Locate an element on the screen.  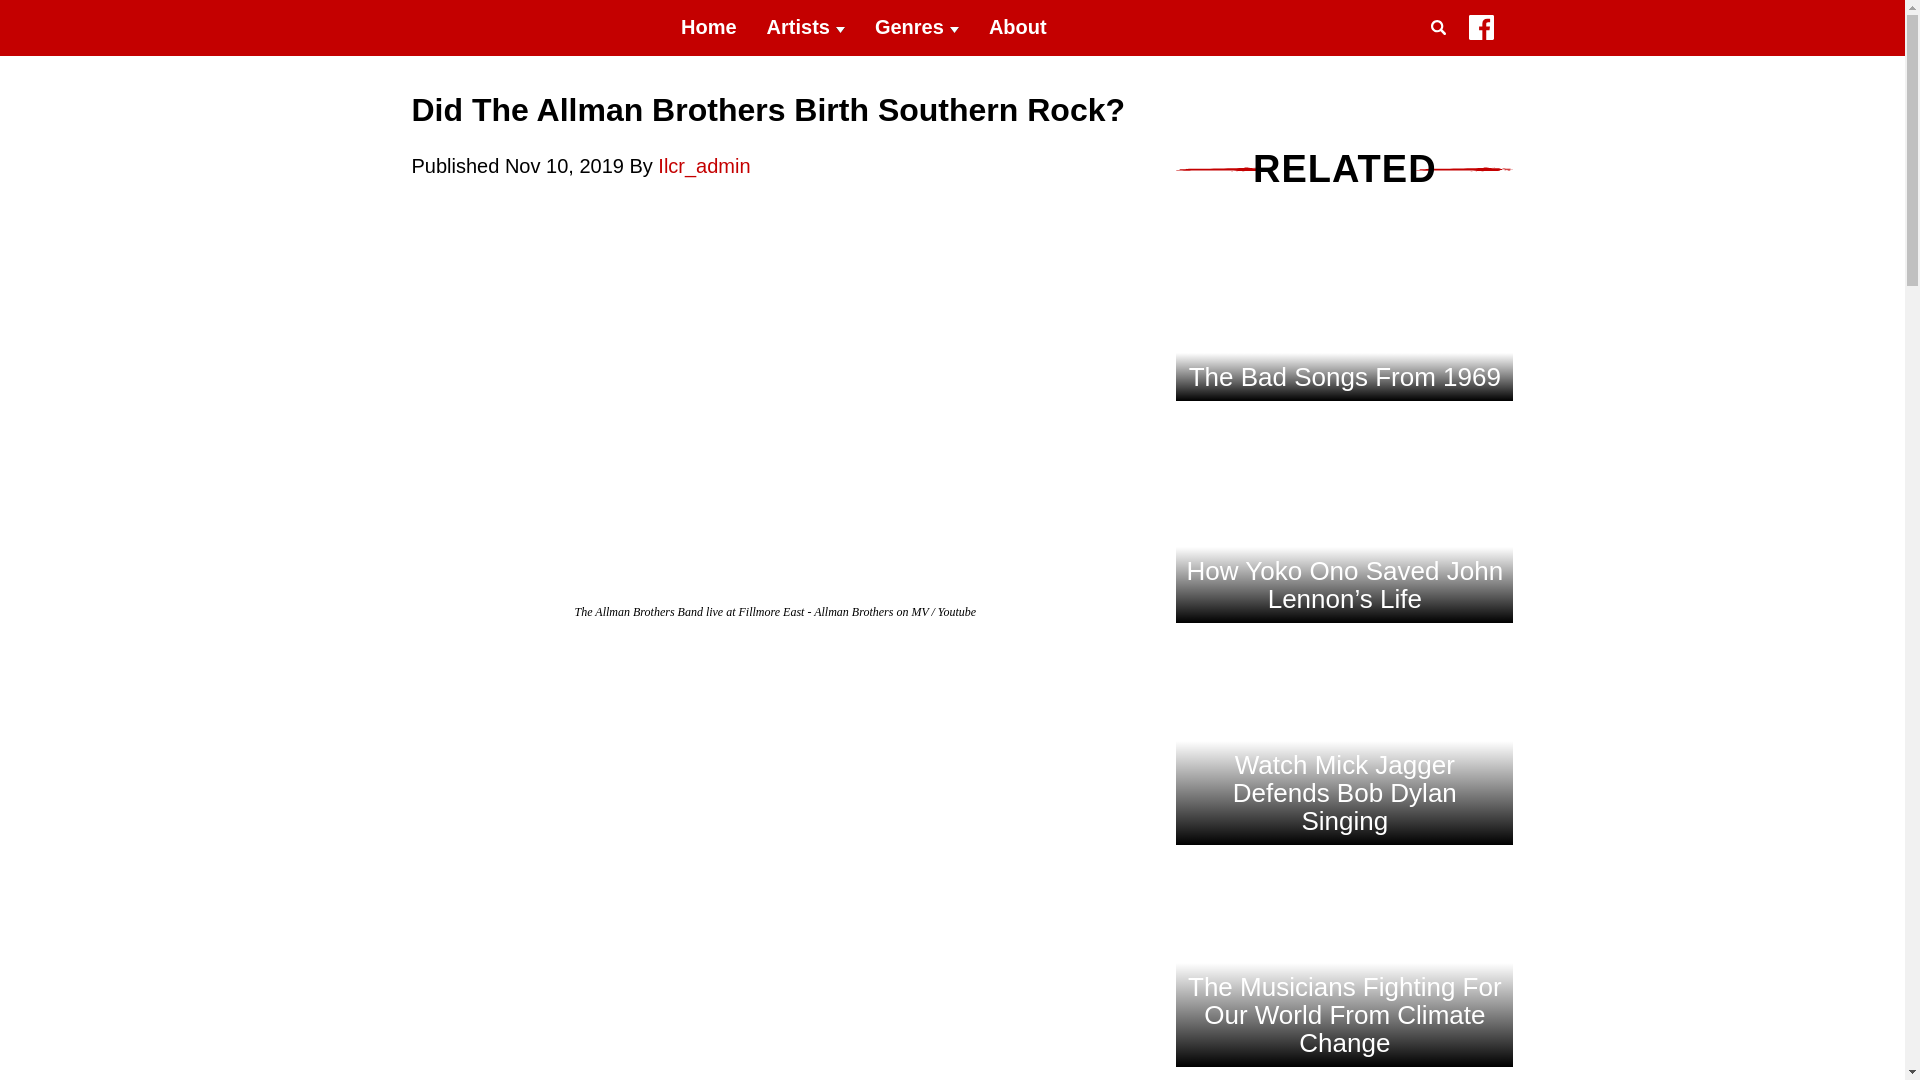
About is located at coordinates (1017, 28).